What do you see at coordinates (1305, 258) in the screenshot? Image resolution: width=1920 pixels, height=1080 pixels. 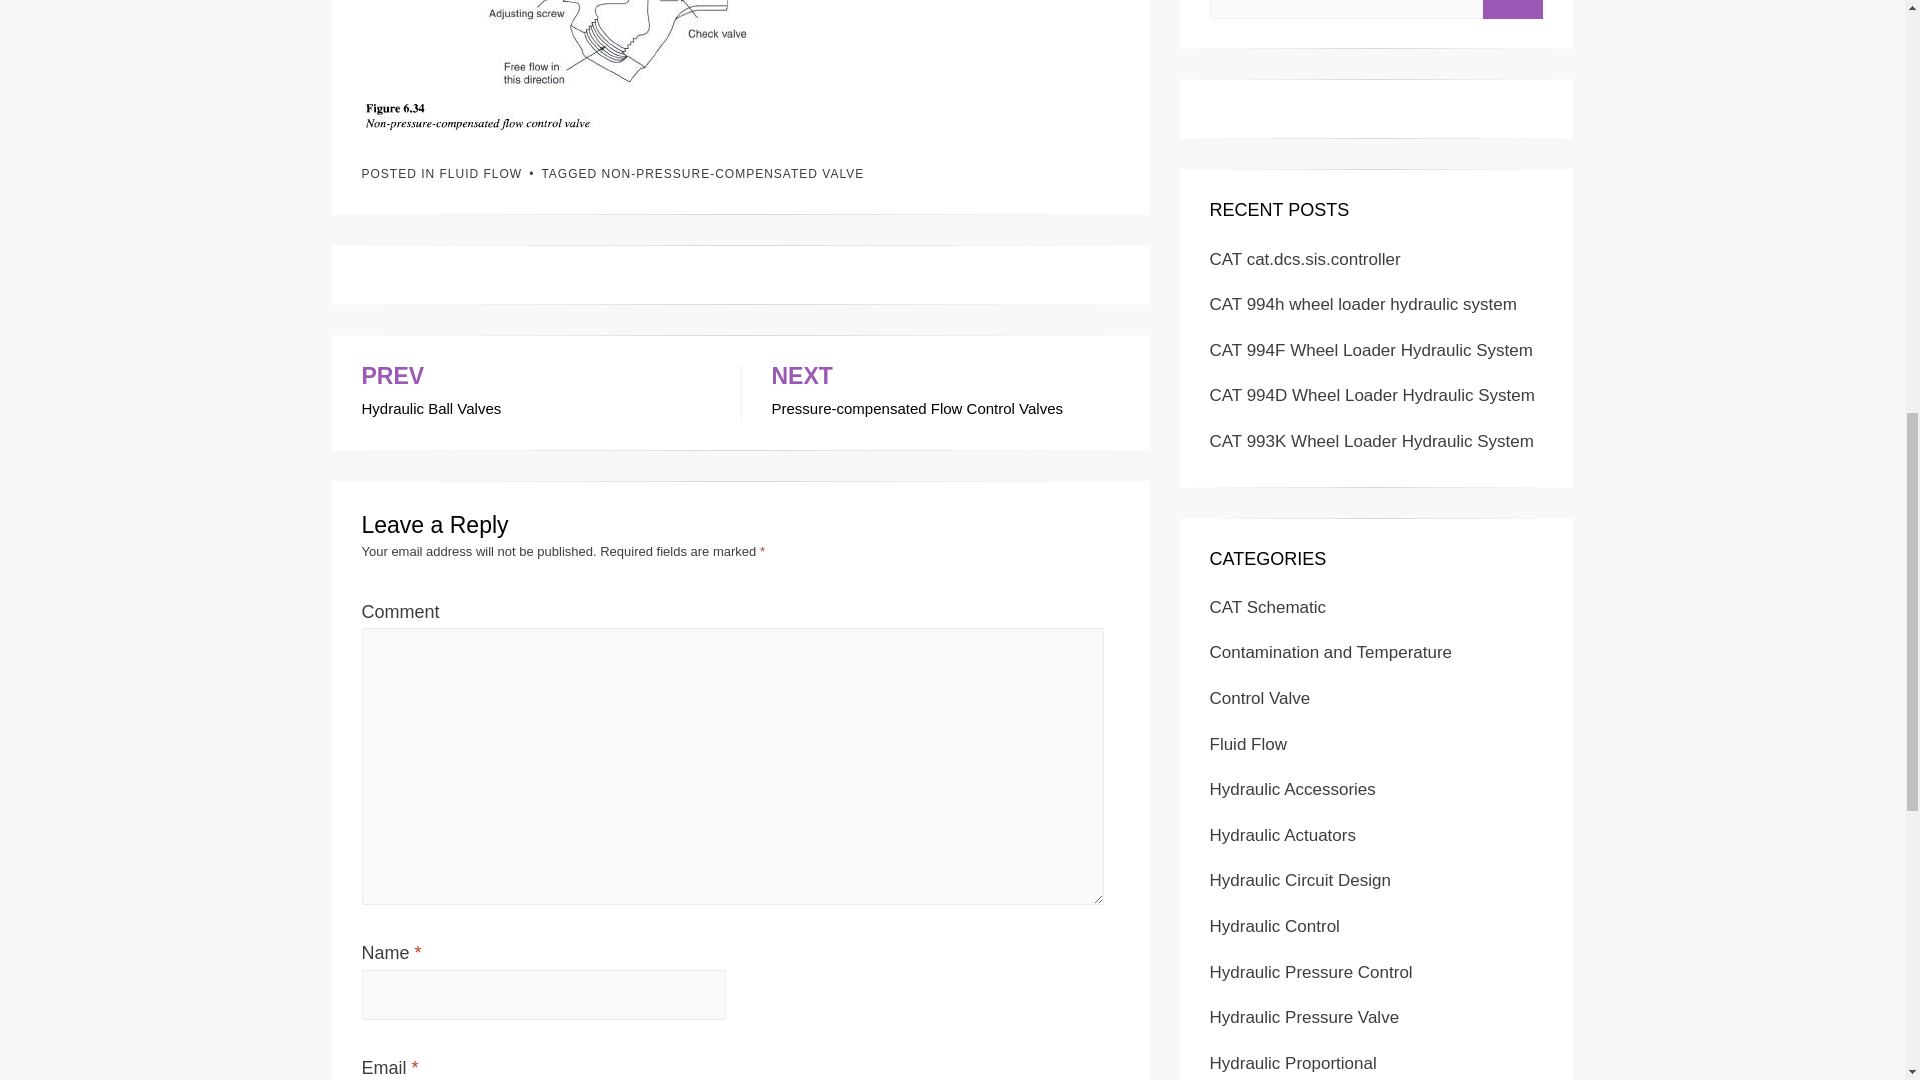 I see `CAT cat.dcs.sis.controller` at bounding box center [1305, 258].